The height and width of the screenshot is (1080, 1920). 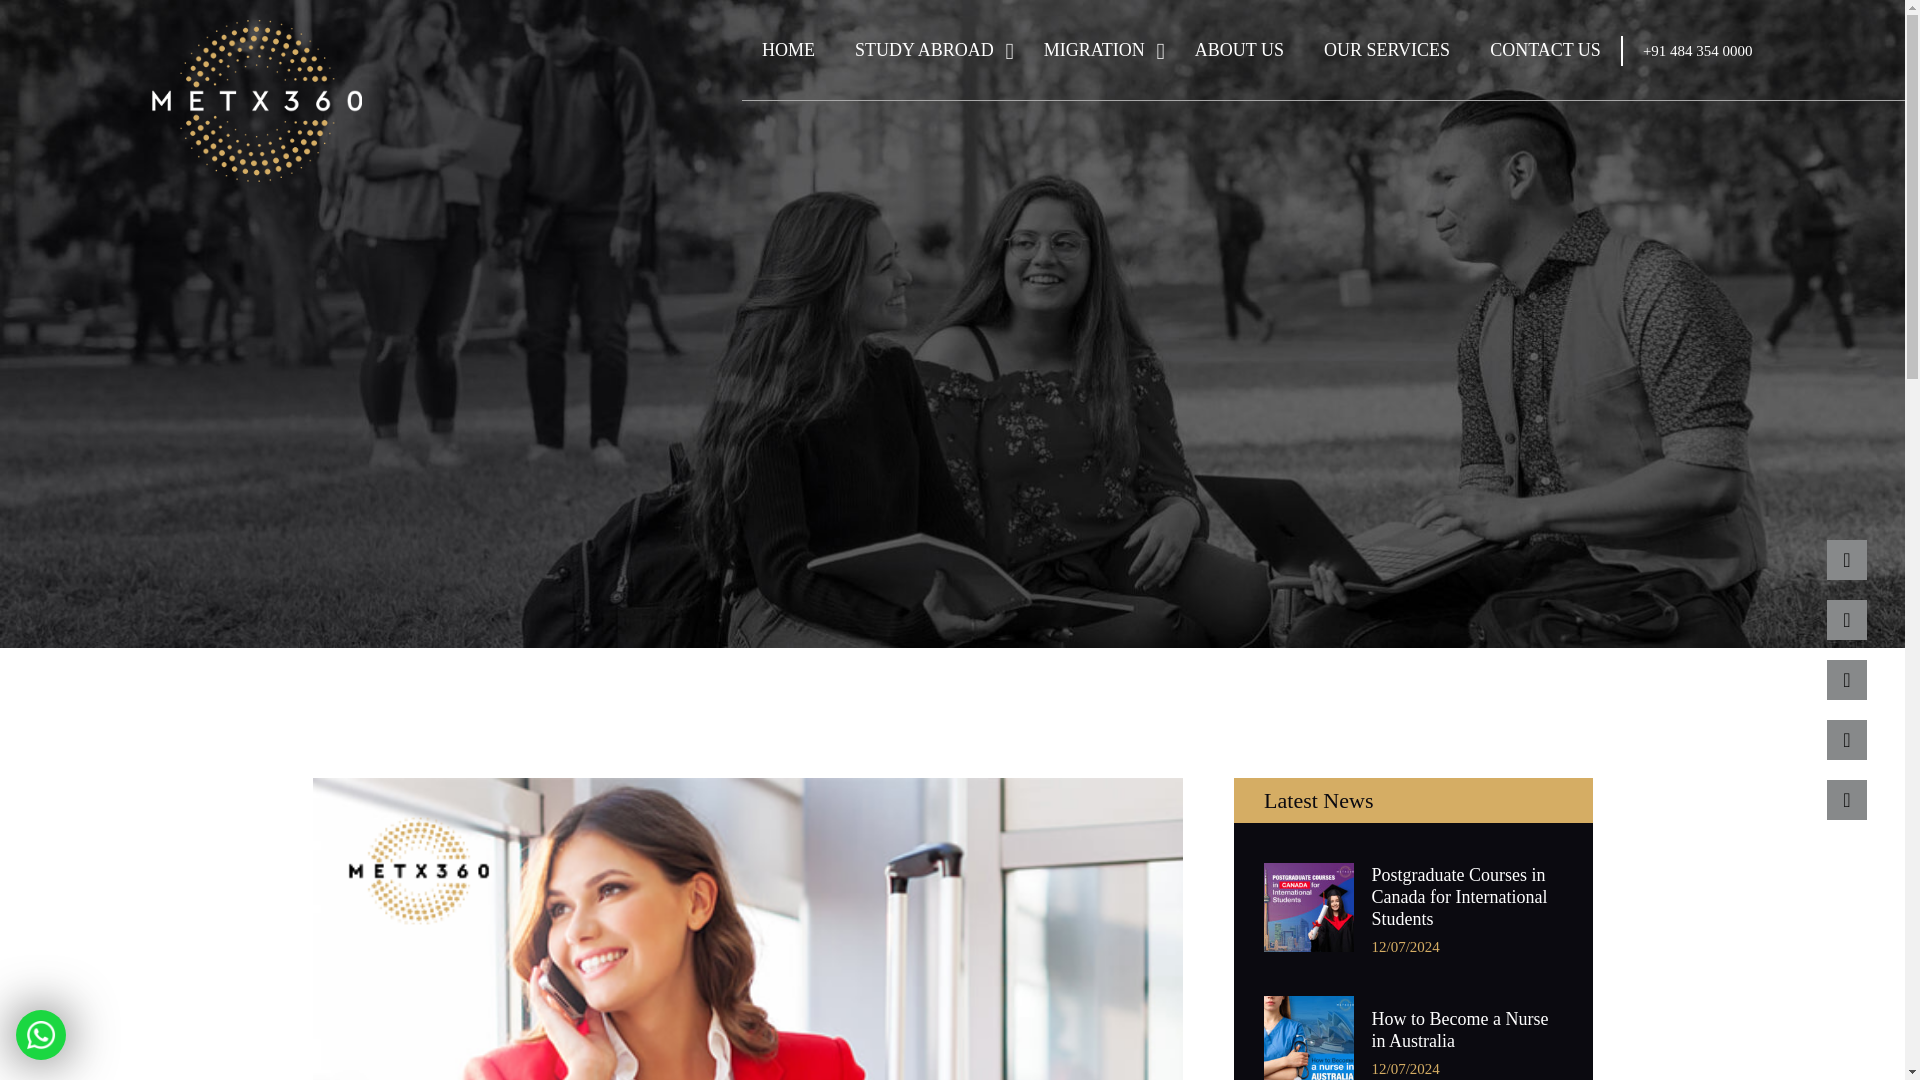 I want to click on Postgraduate Courses in Canada for International Students, so click(x=1467, y=896).